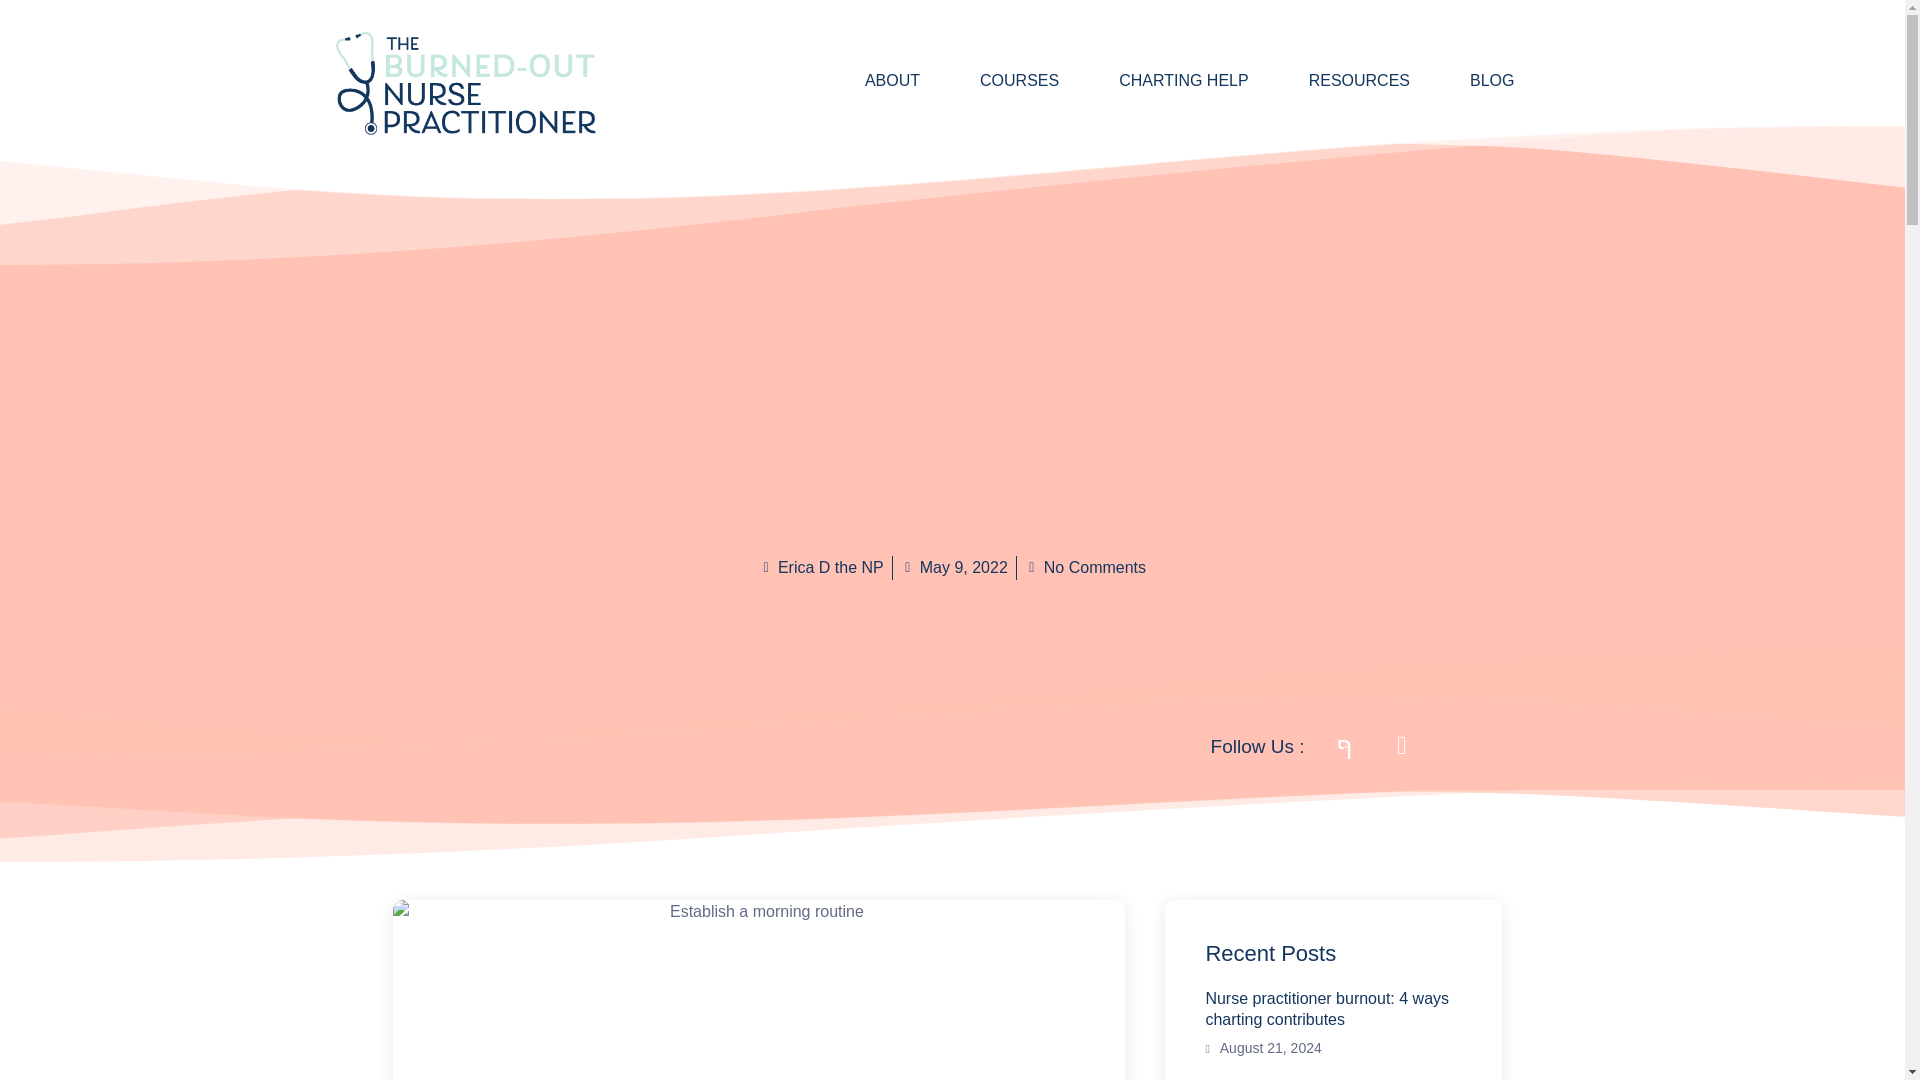 The height and width of the screenshot is (1080, 1920). What do you see at coordinates (820, 568) in the screenshot?
I see `Erica D the NP` at bounding box center [820, 568].